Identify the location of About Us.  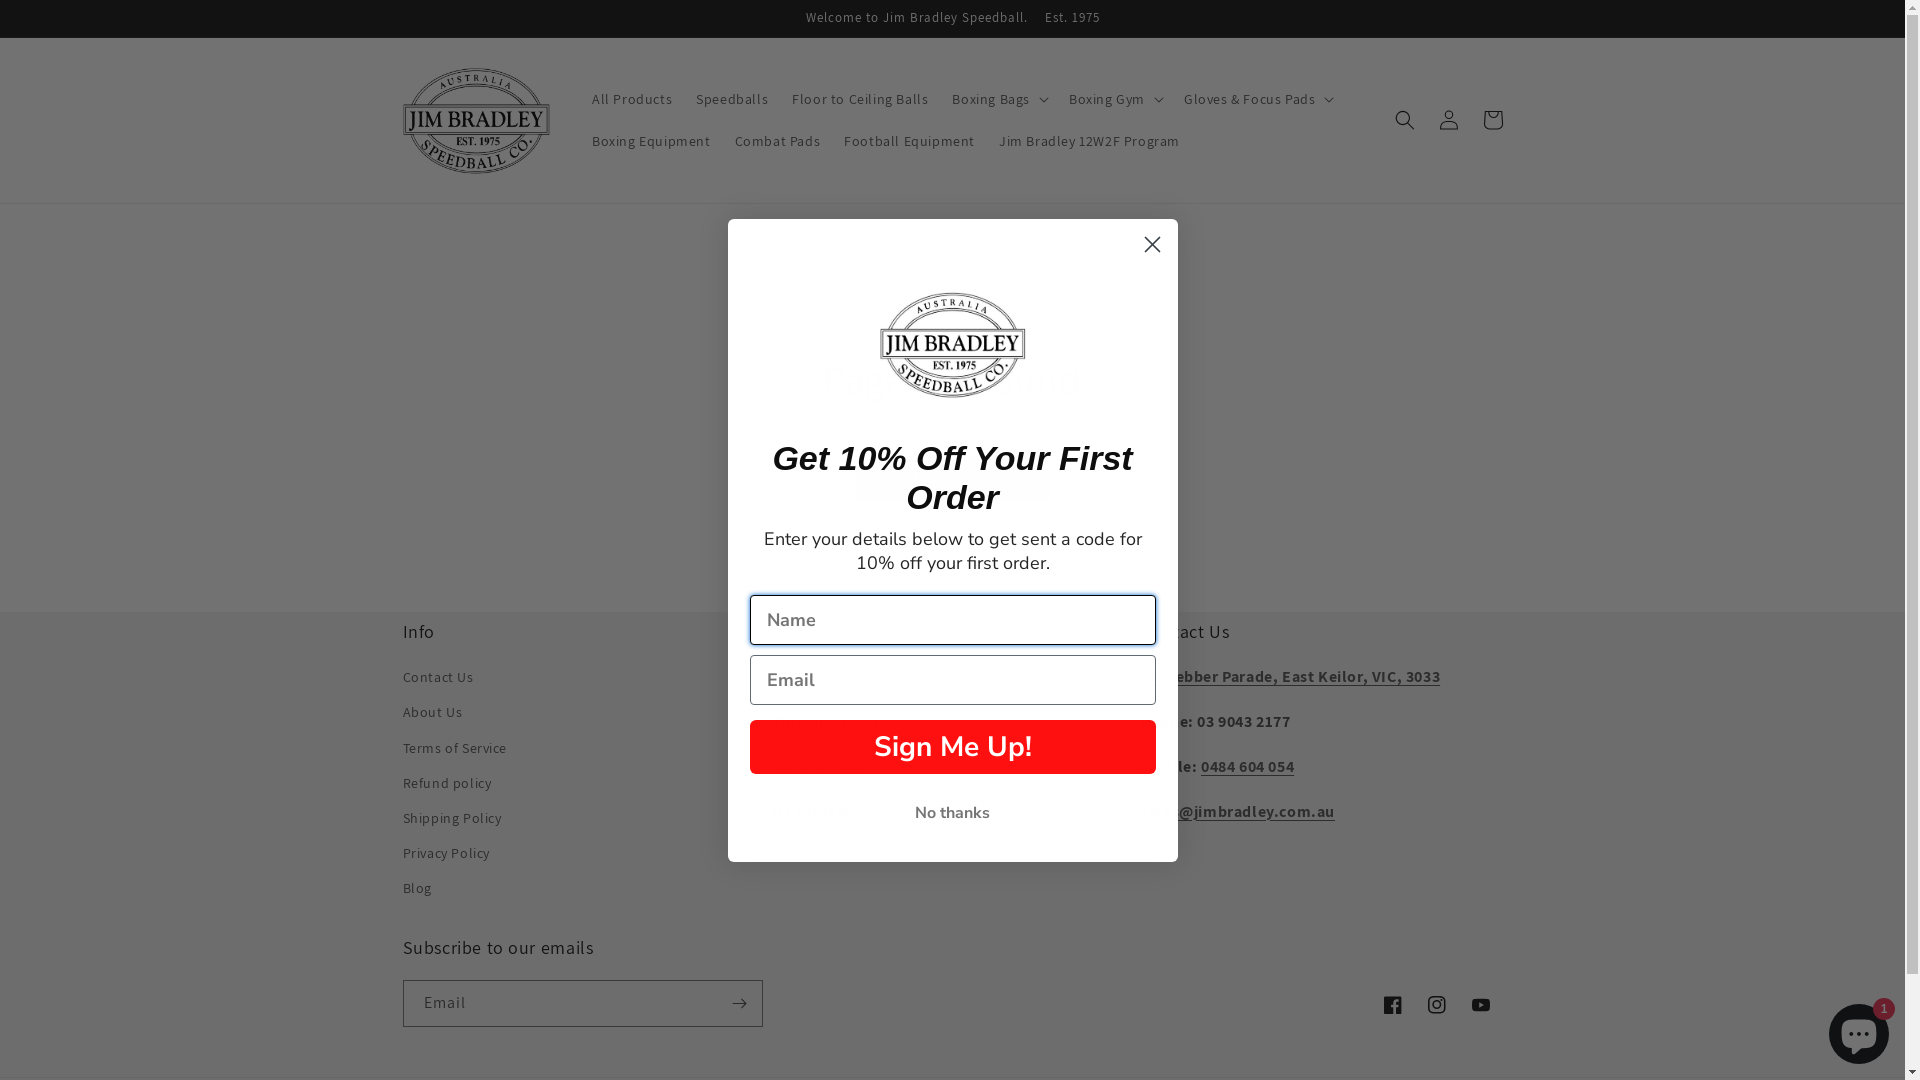
(432, 712).